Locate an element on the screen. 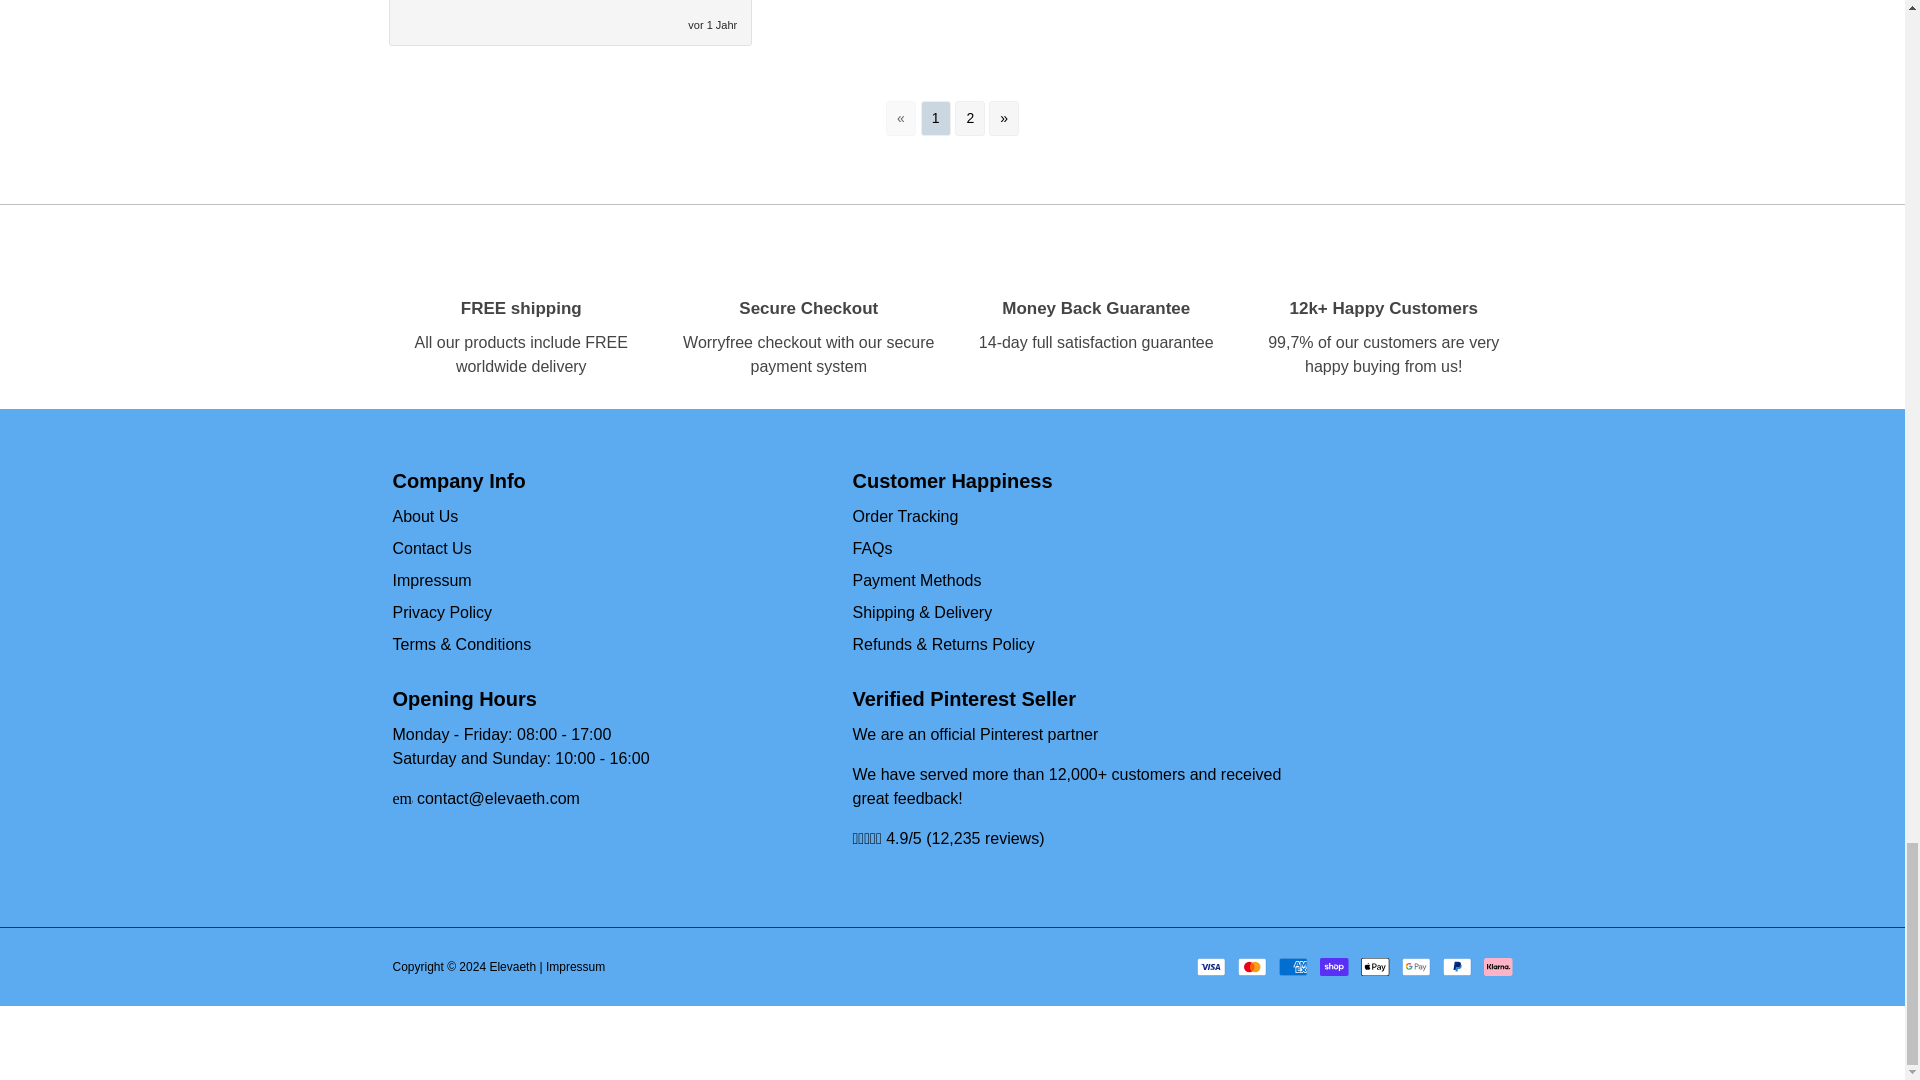  Apple Pay is located at coordinates (1376, 966).